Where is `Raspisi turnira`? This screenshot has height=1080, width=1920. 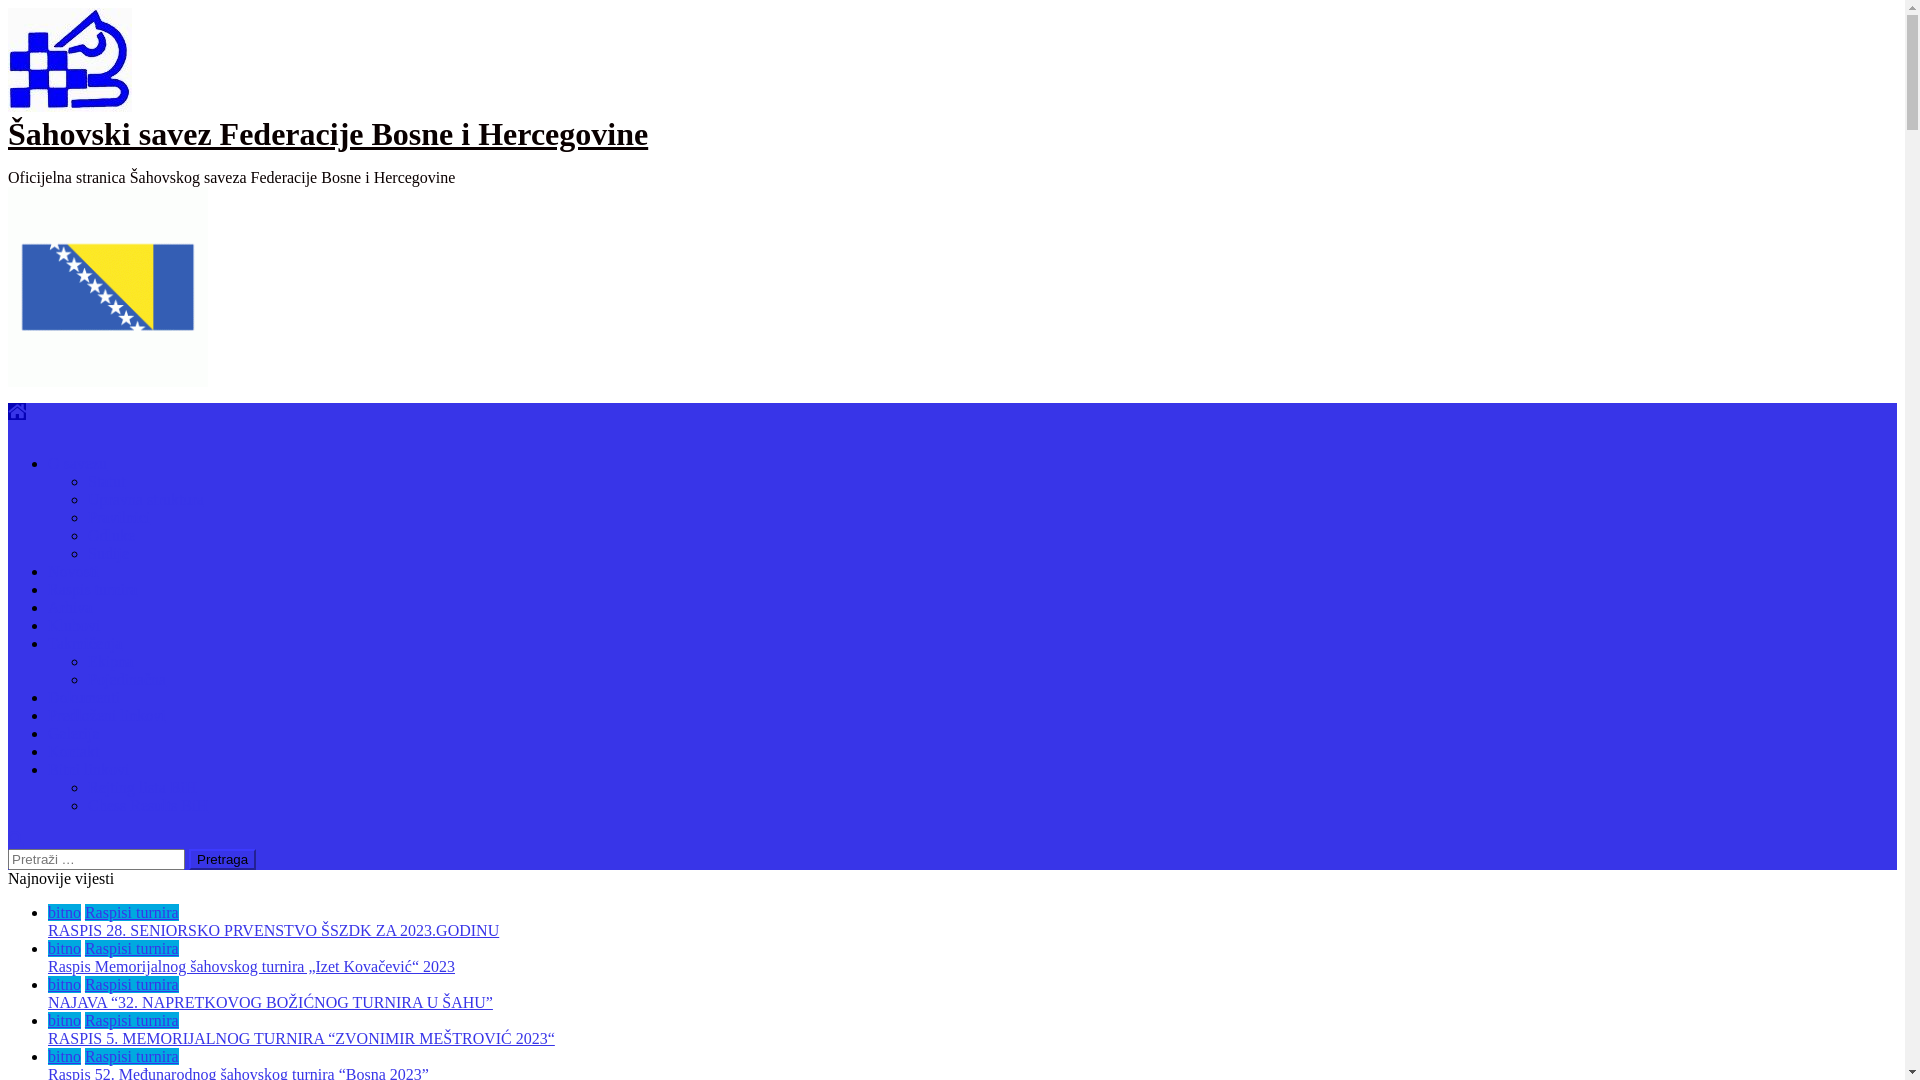
Raspisi turnira is located at coordinates (132, 984).